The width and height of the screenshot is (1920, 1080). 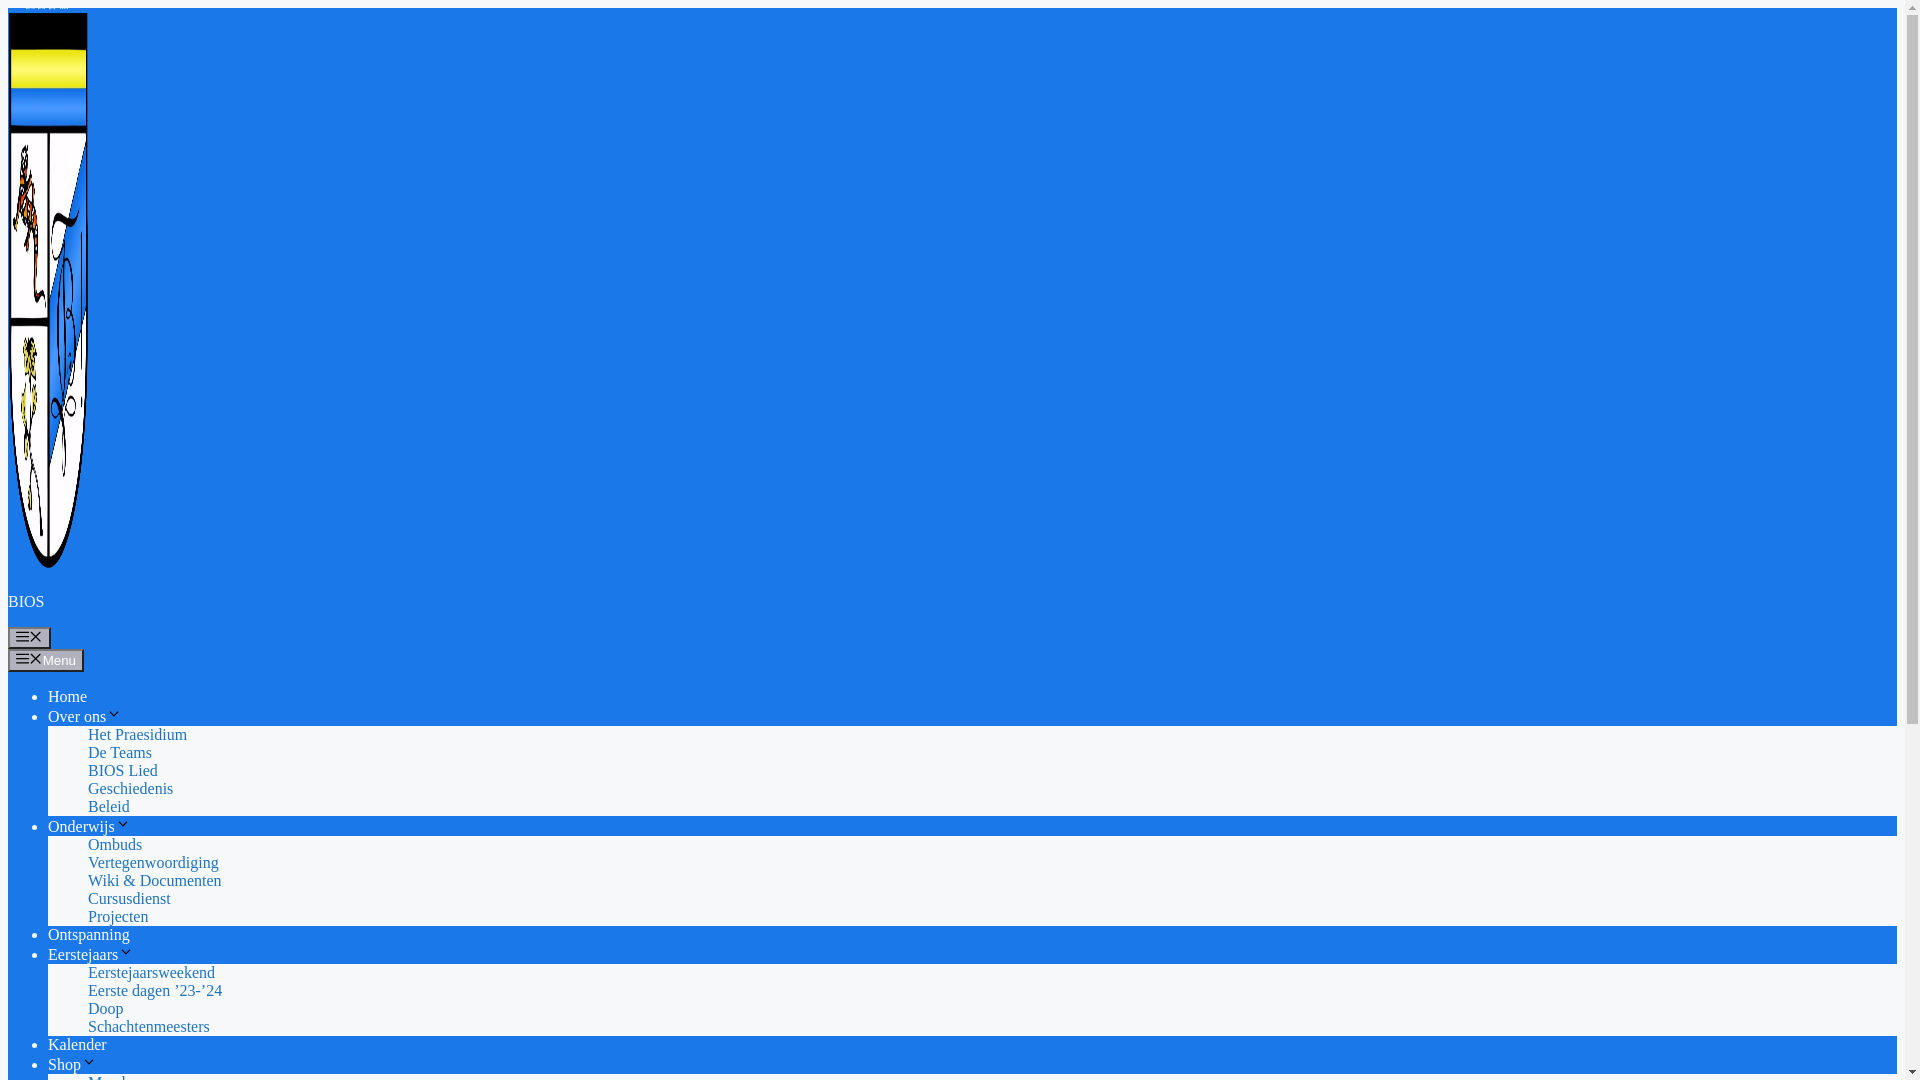 I want to click on Ga naar de inhoud, so click(x=8, y=8).